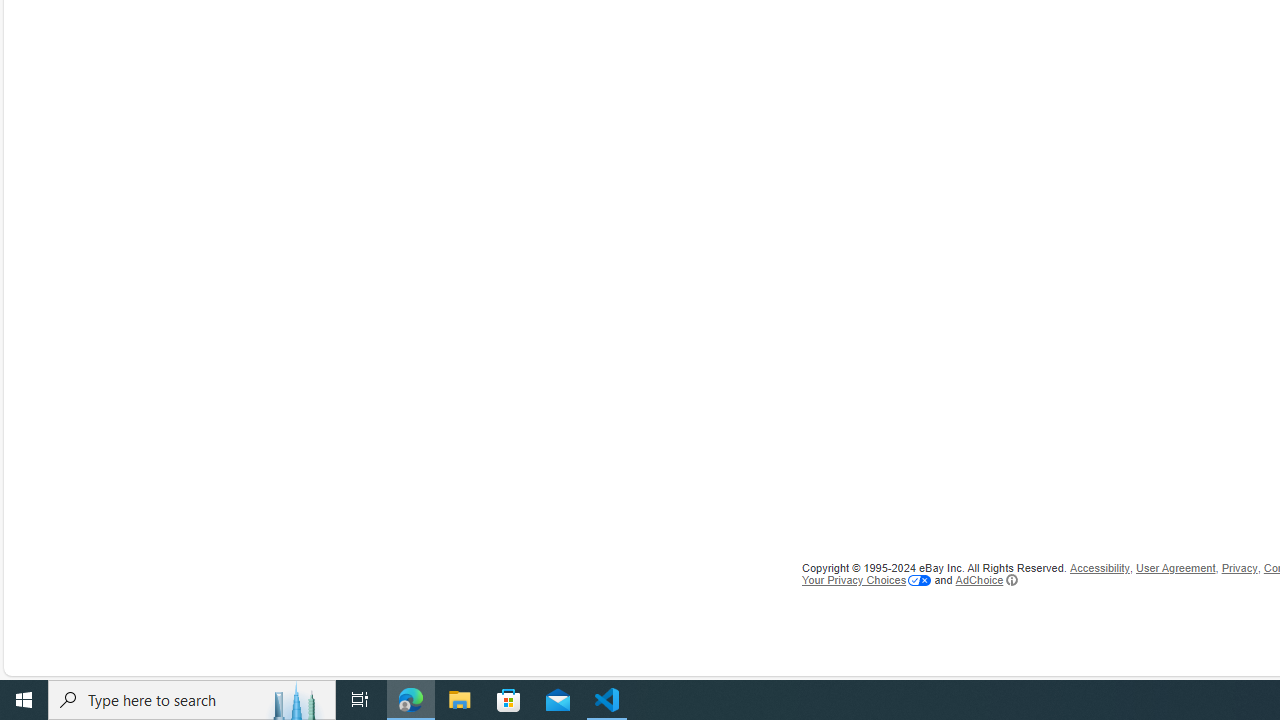 This screenshot has width=1280, height=720. I want to click on Privacy, so click(1240, 568).